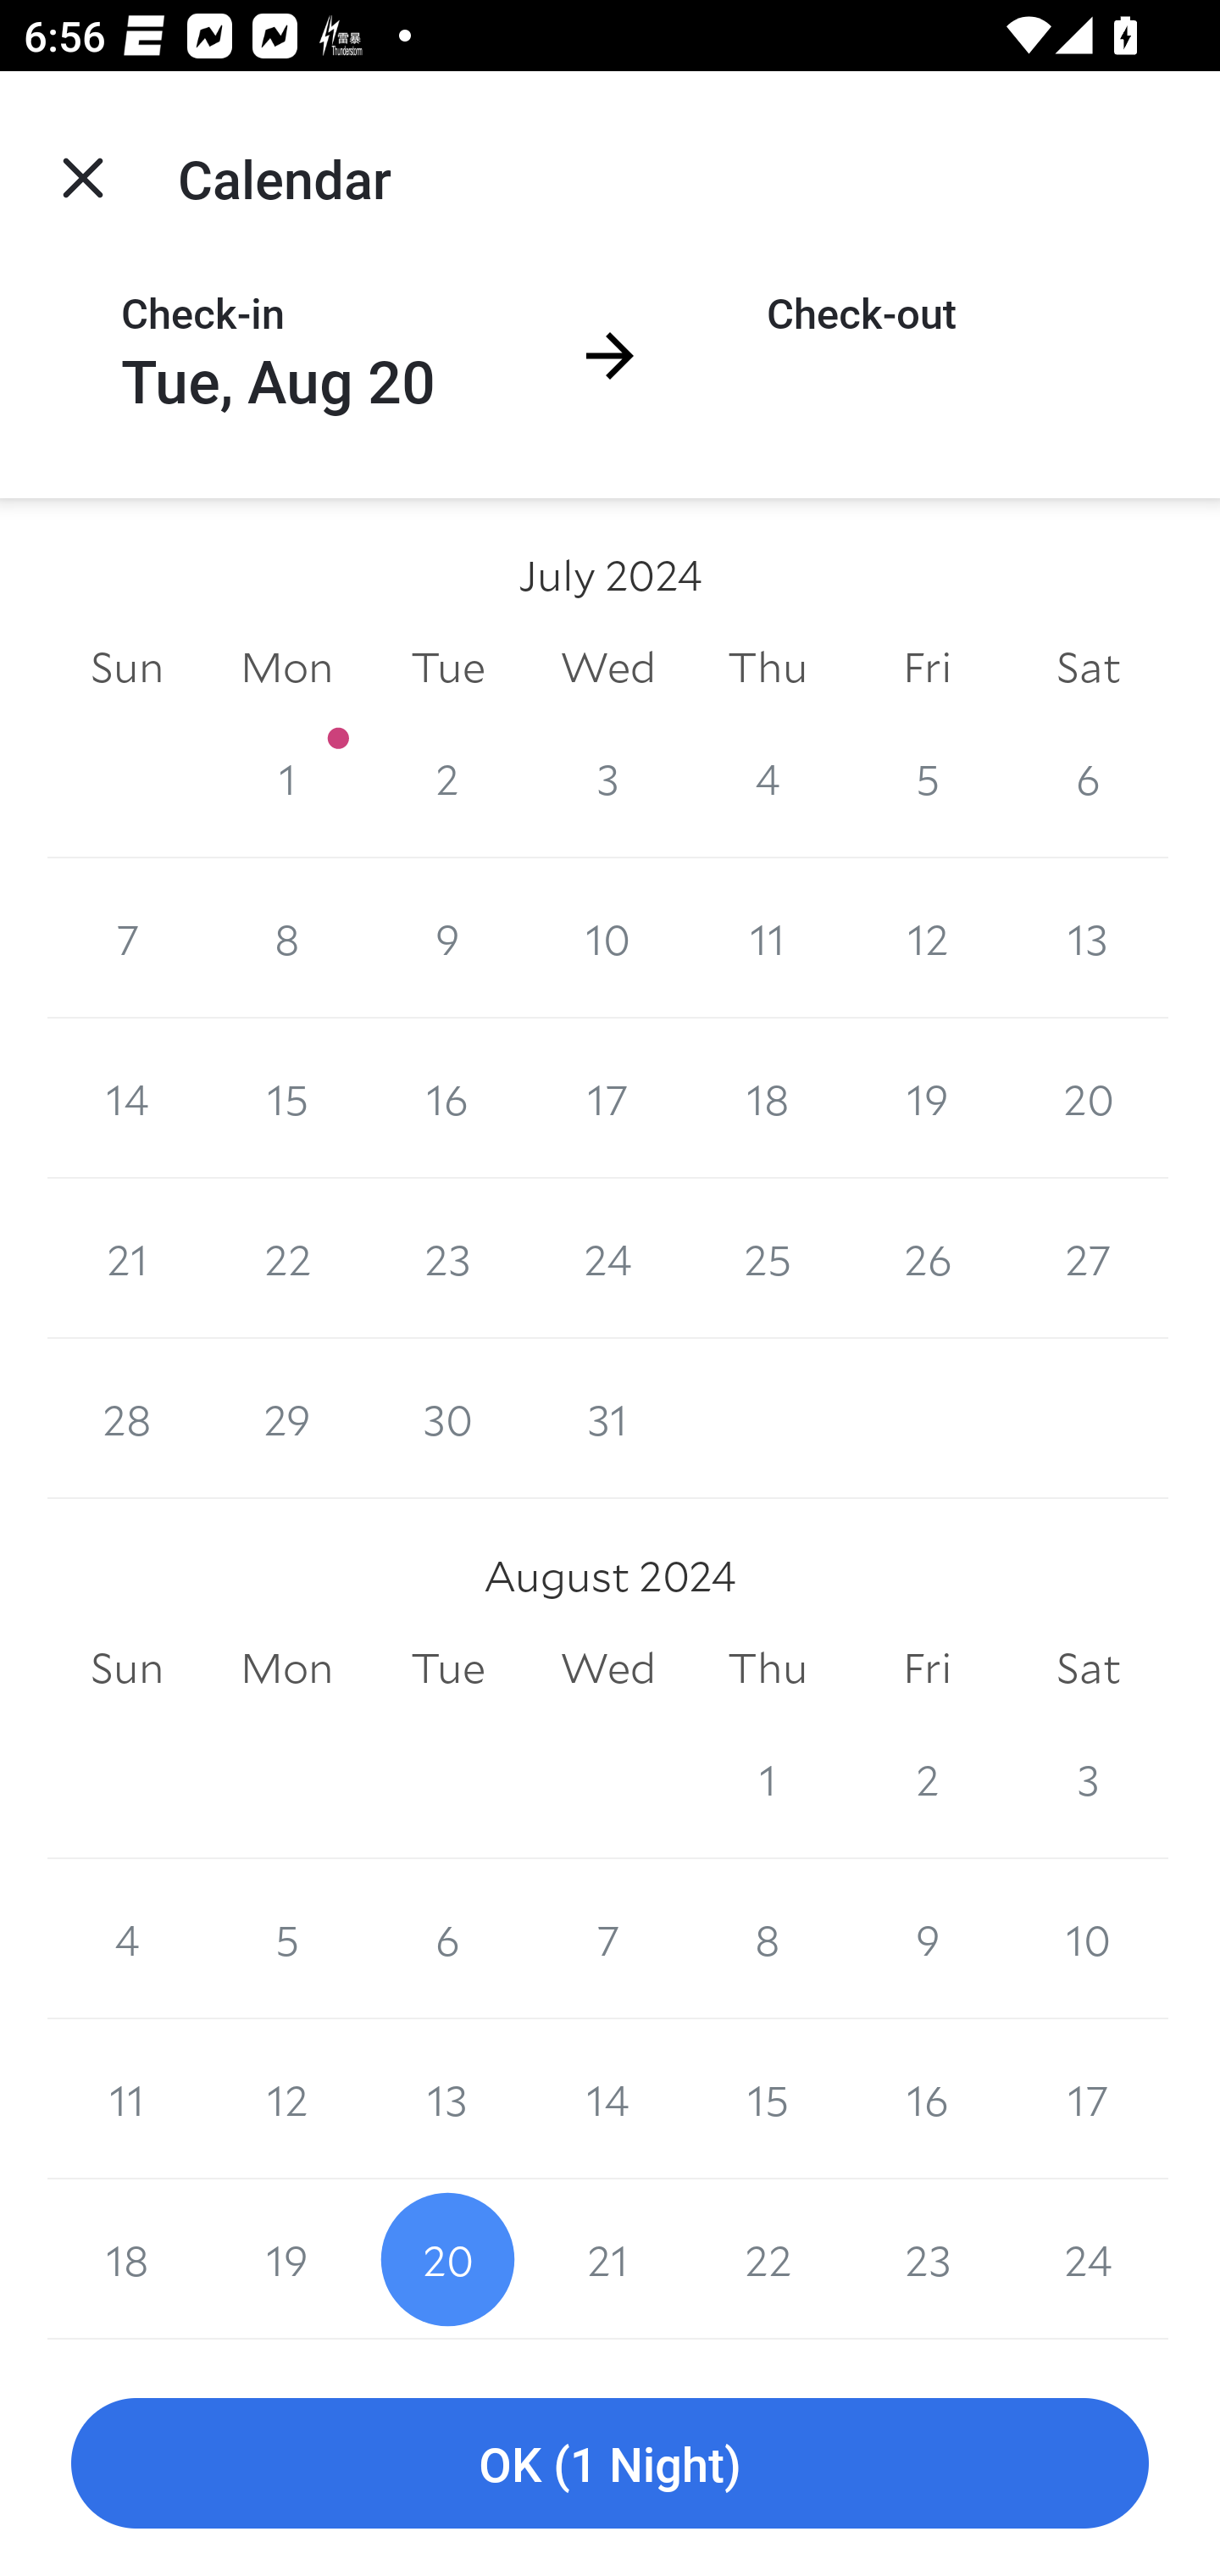 This screenshot has width=1220, height=2576. I want to click on 4 4 August 2024, so click(127, 1939).